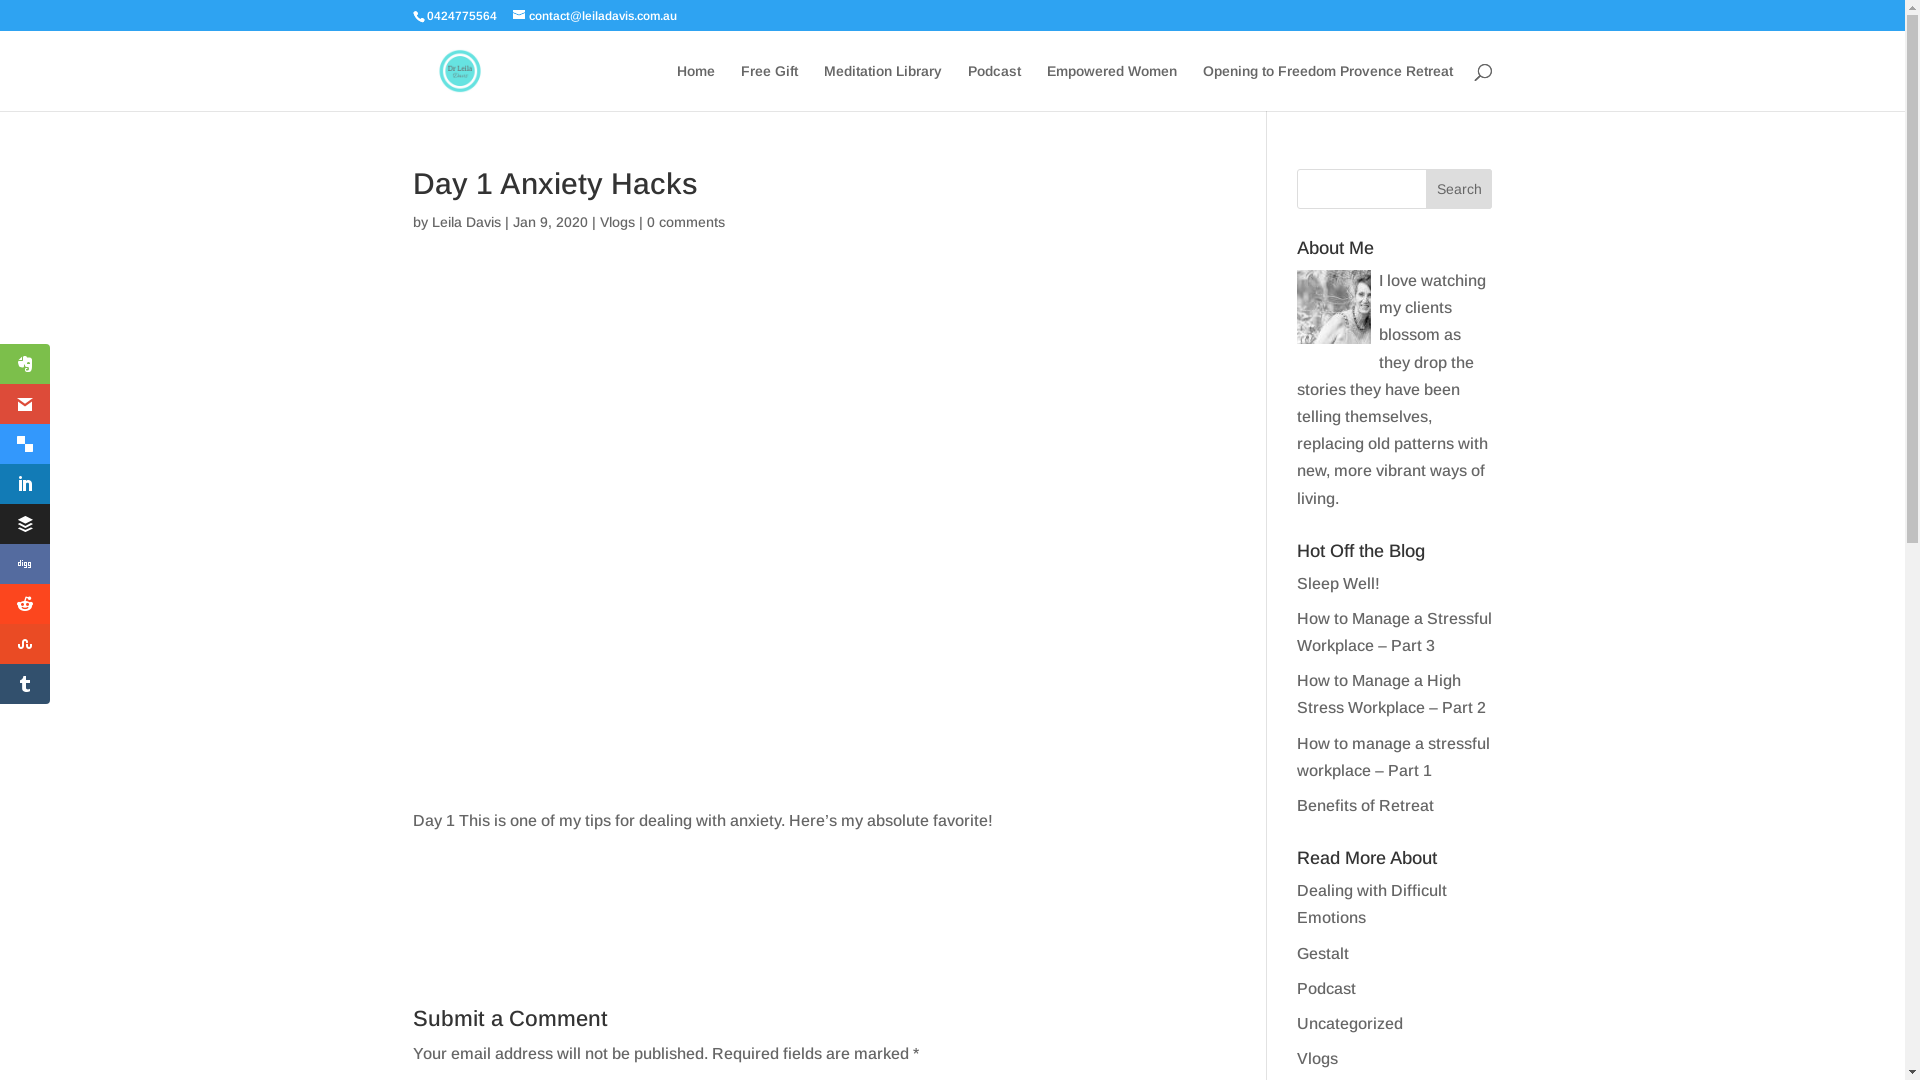 The width and height of the screenshot is (1920, 1080). I want to click on 0 comments, so click(685, 222).